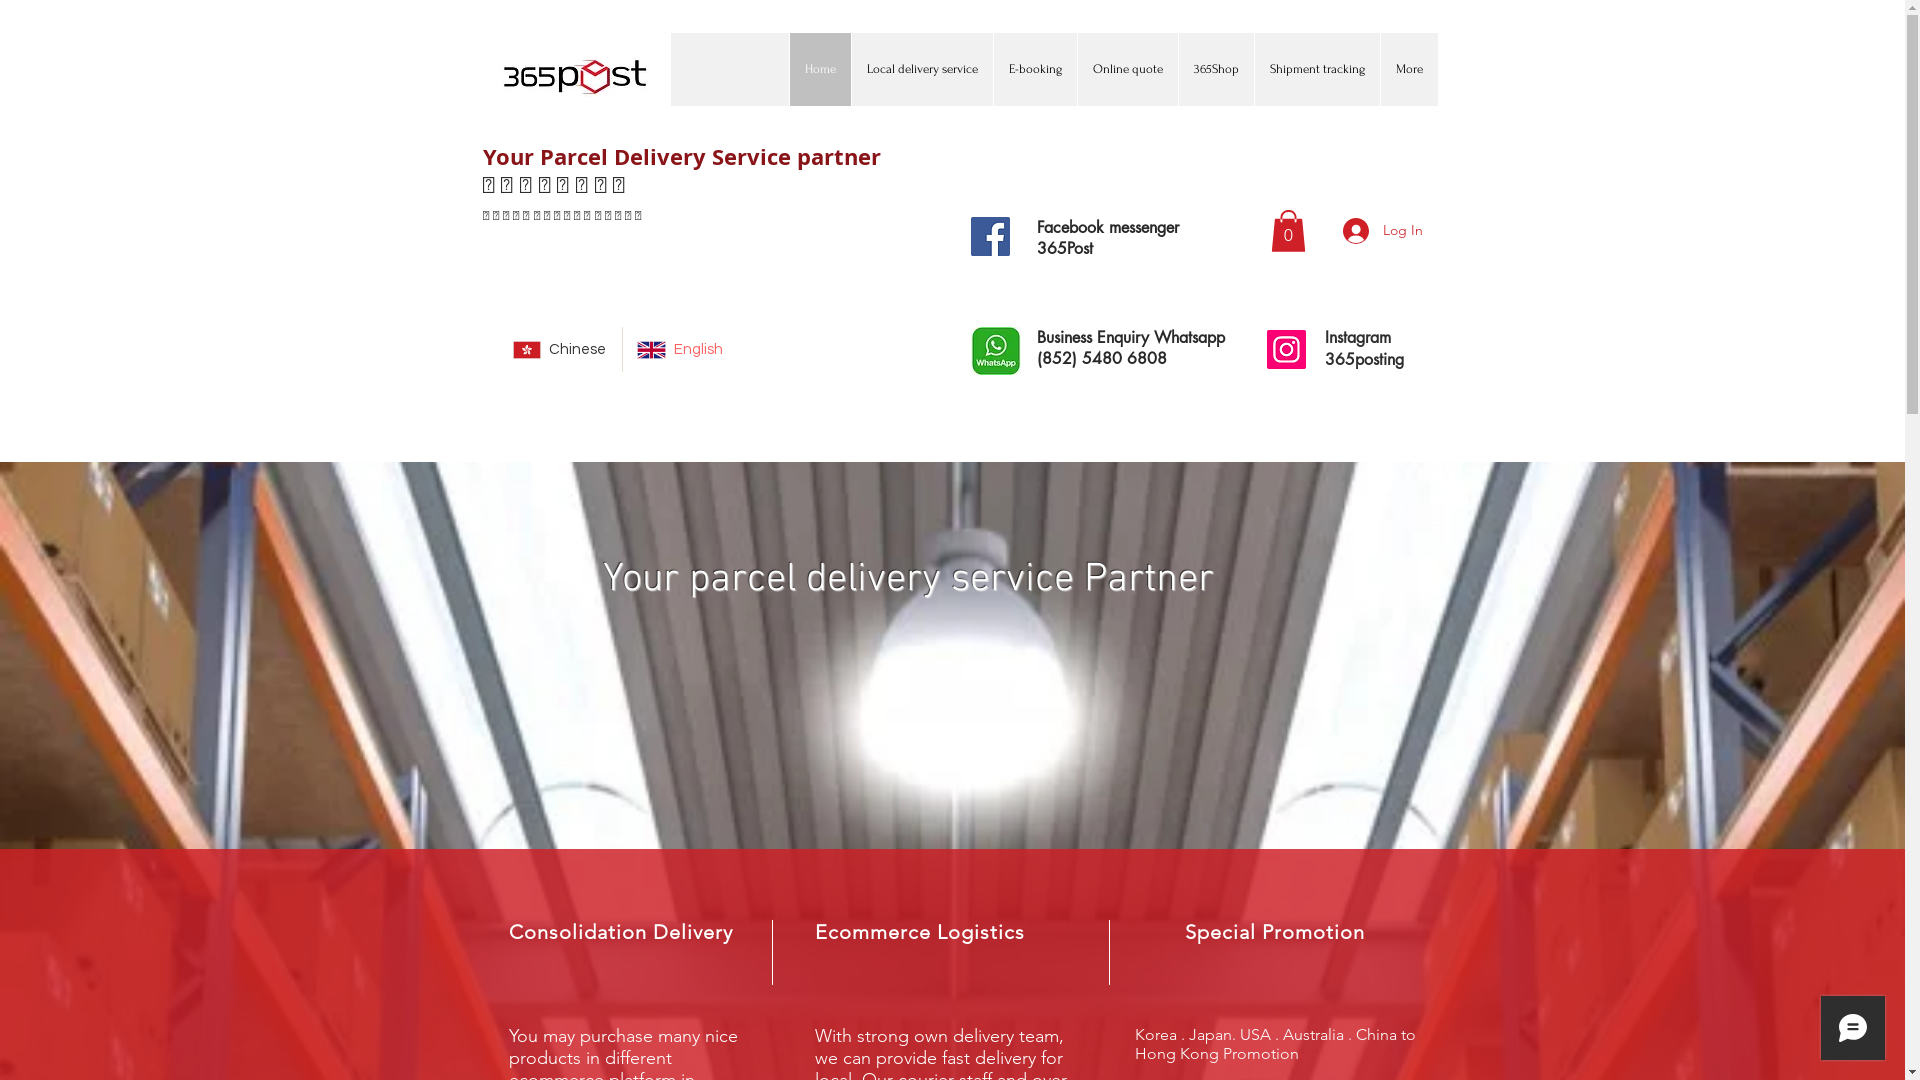 The width and height of the screenshot is (1920, 1080). I want to click on Shipment tracking, so click(1317, 70).